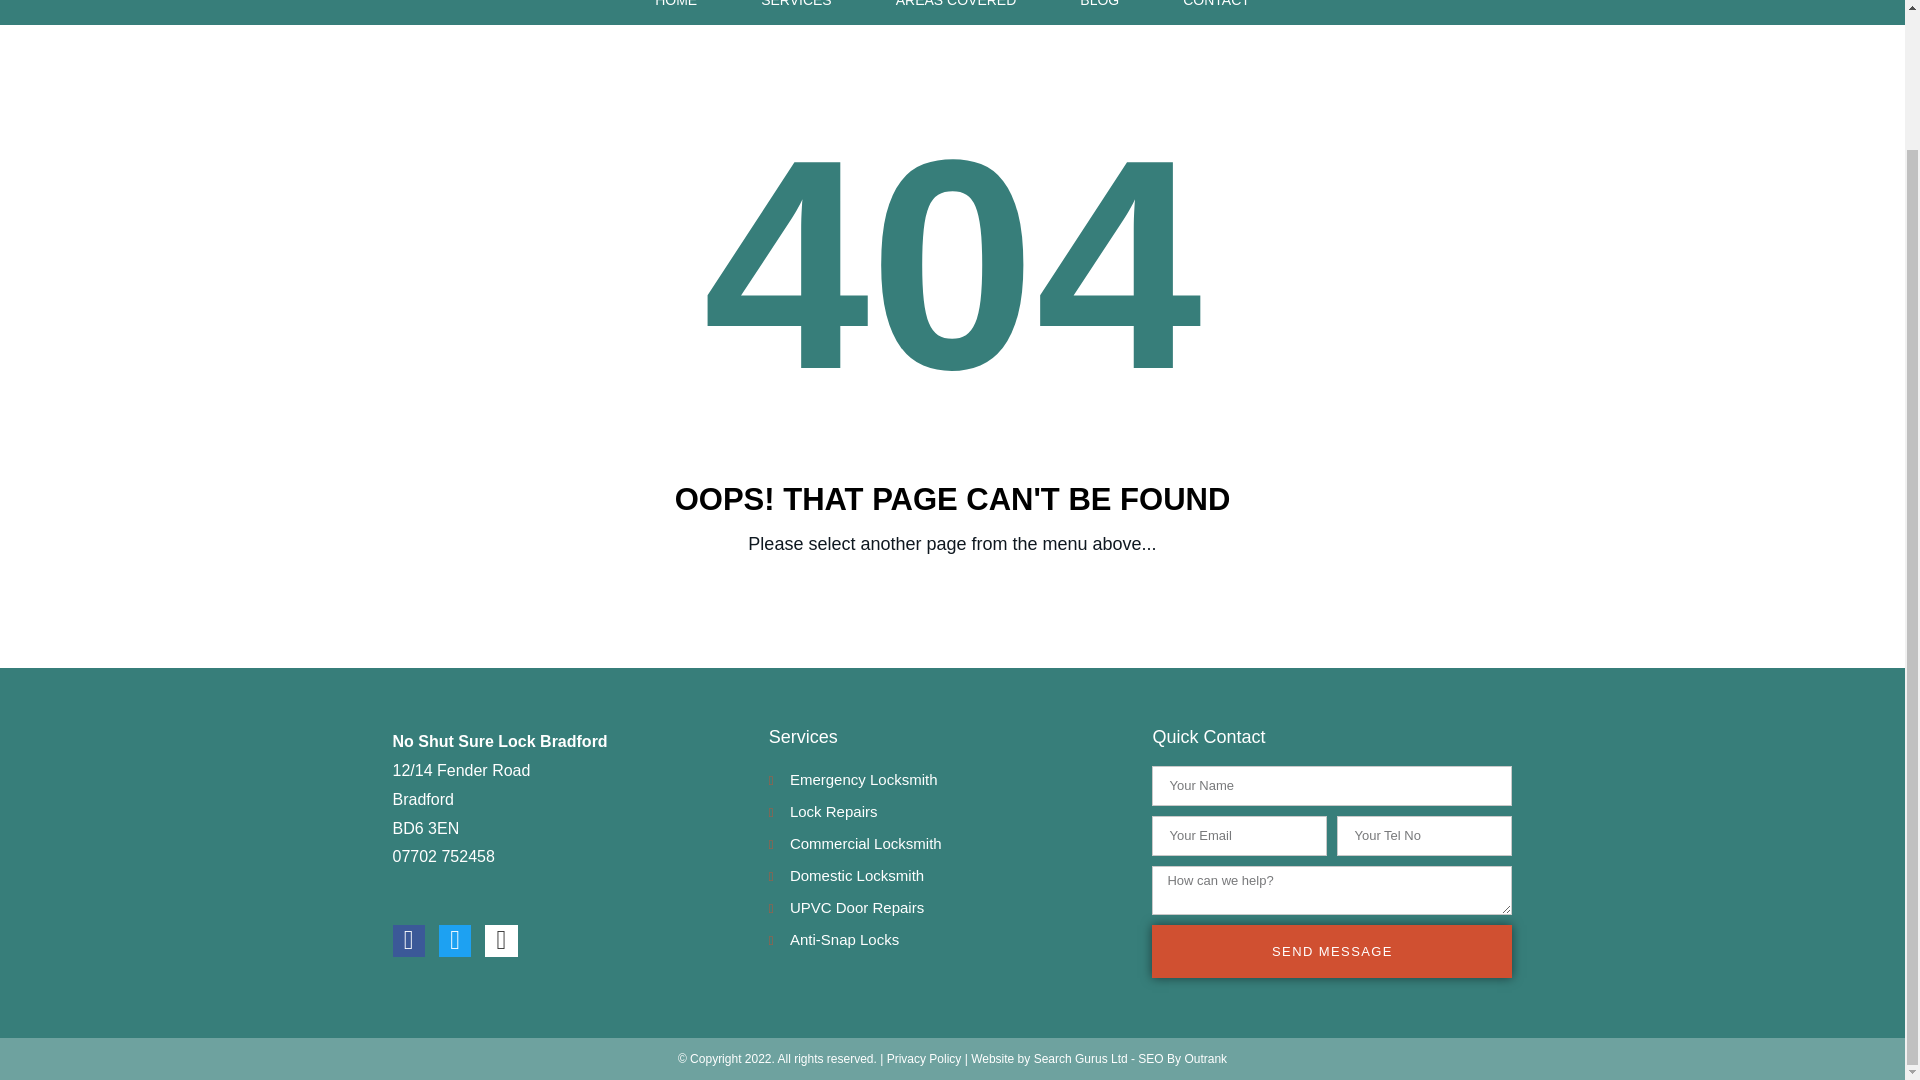  Describe the element at coordinates (956, 12) in the screenshot. I see `AREAS COVERED` at that location.